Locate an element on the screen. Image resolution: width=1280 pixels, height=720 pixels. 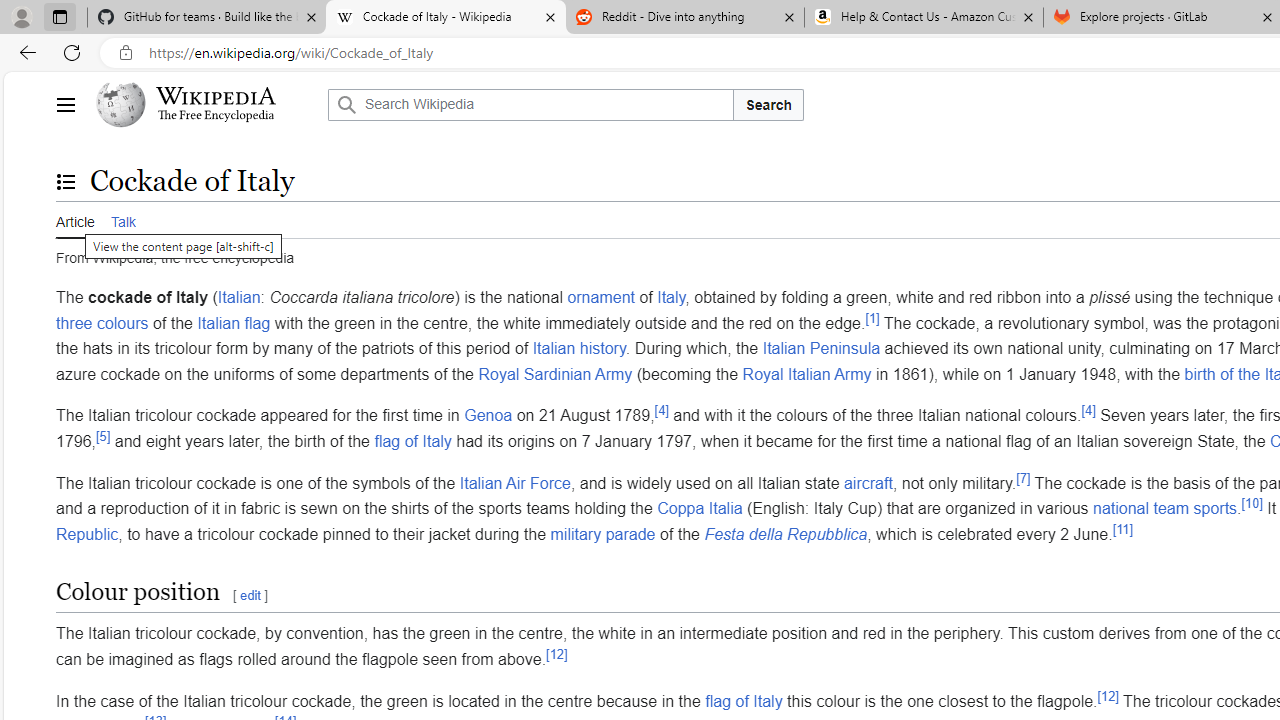
aircraft is located at coordinates (868, 482).